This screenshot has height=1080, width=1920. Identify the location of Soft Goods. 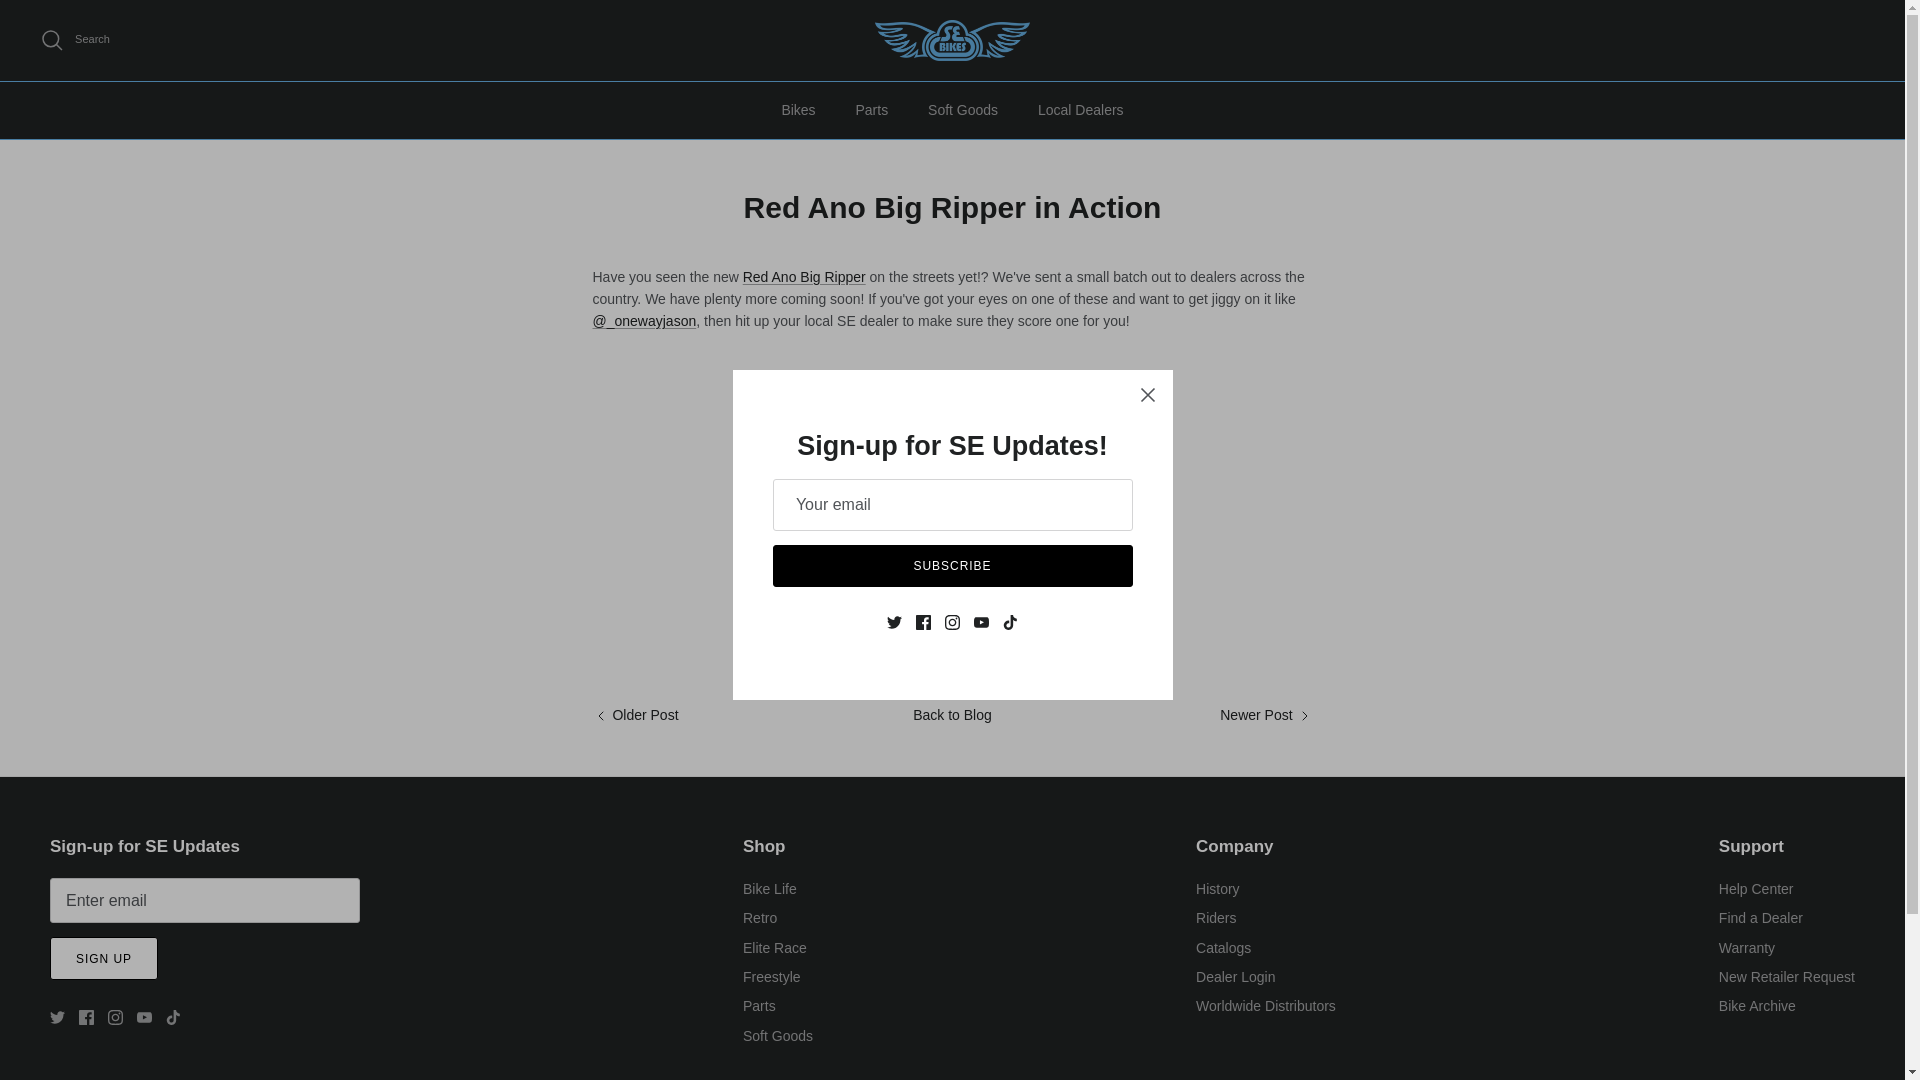
(962, 110).